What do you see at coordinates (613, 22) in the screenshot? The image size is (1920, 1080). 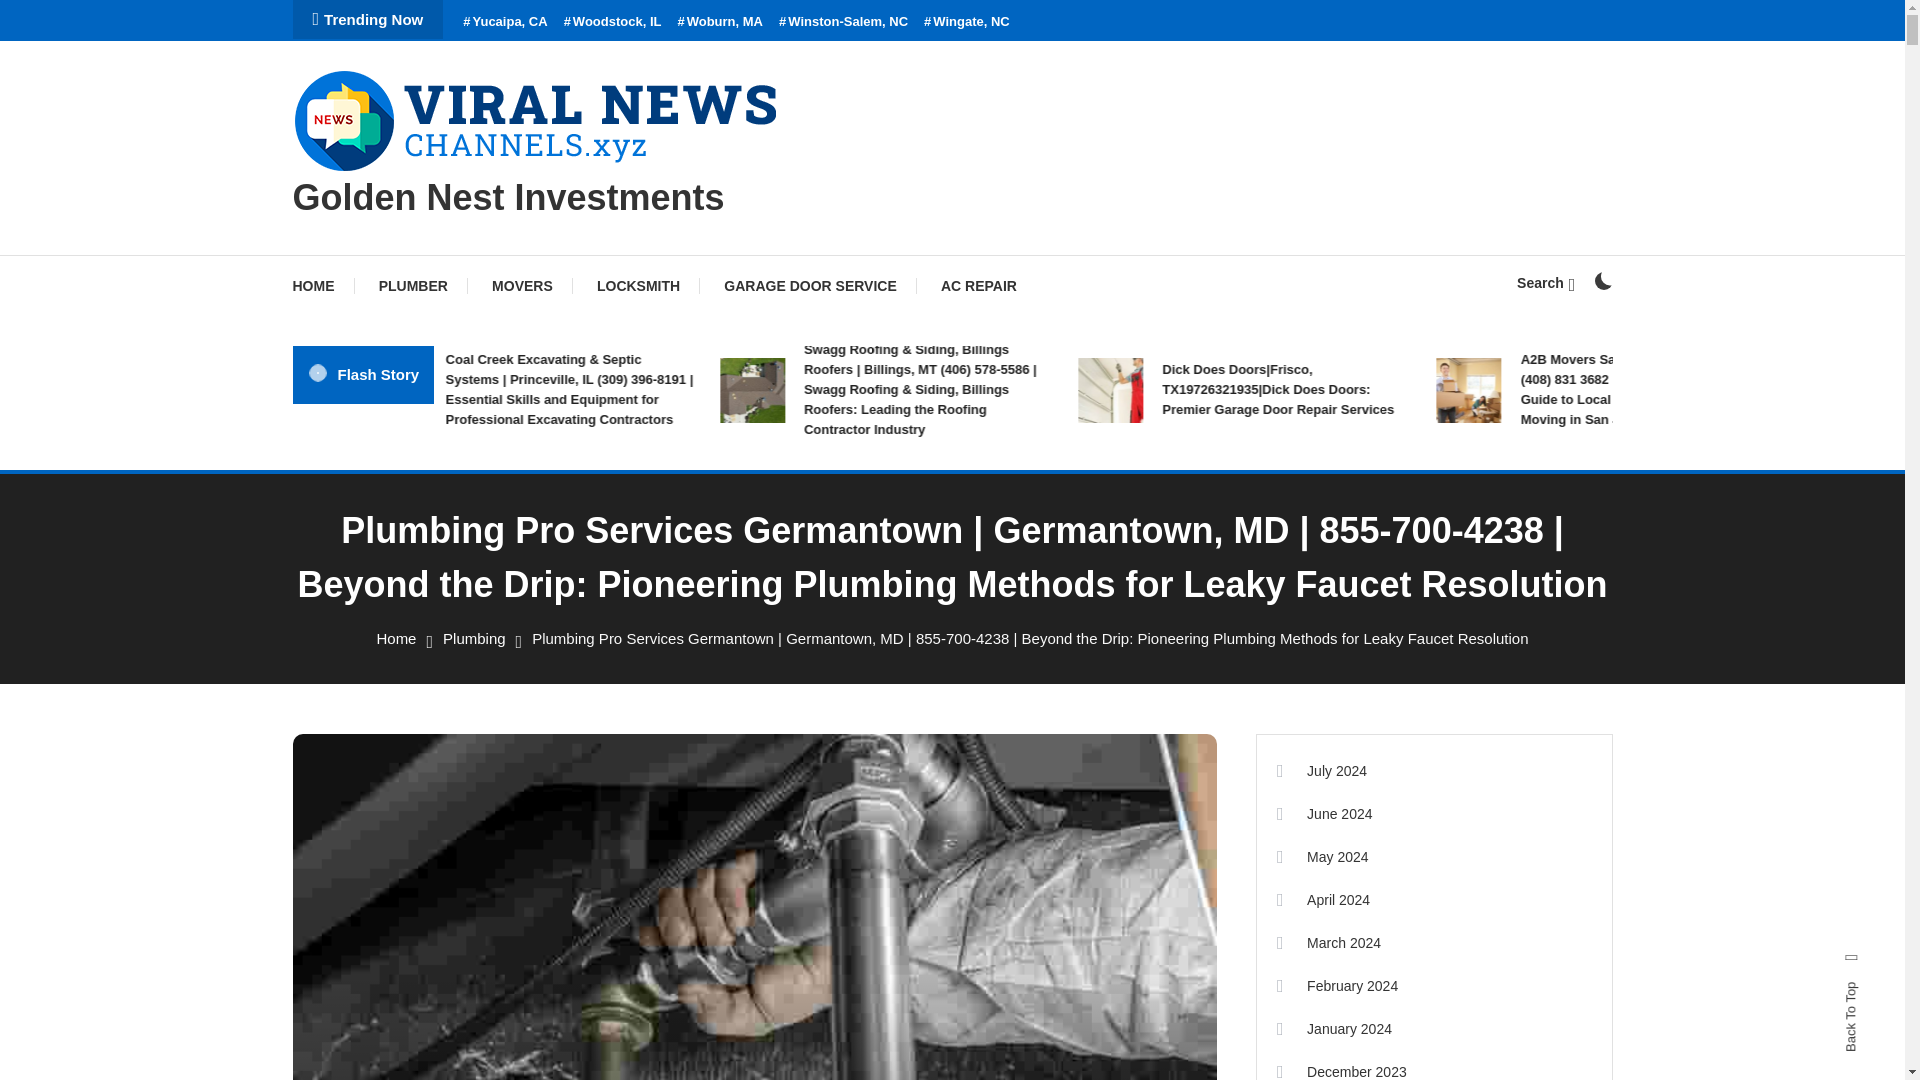 I see `Woodstock, IL` at bounding box center [613, 22].